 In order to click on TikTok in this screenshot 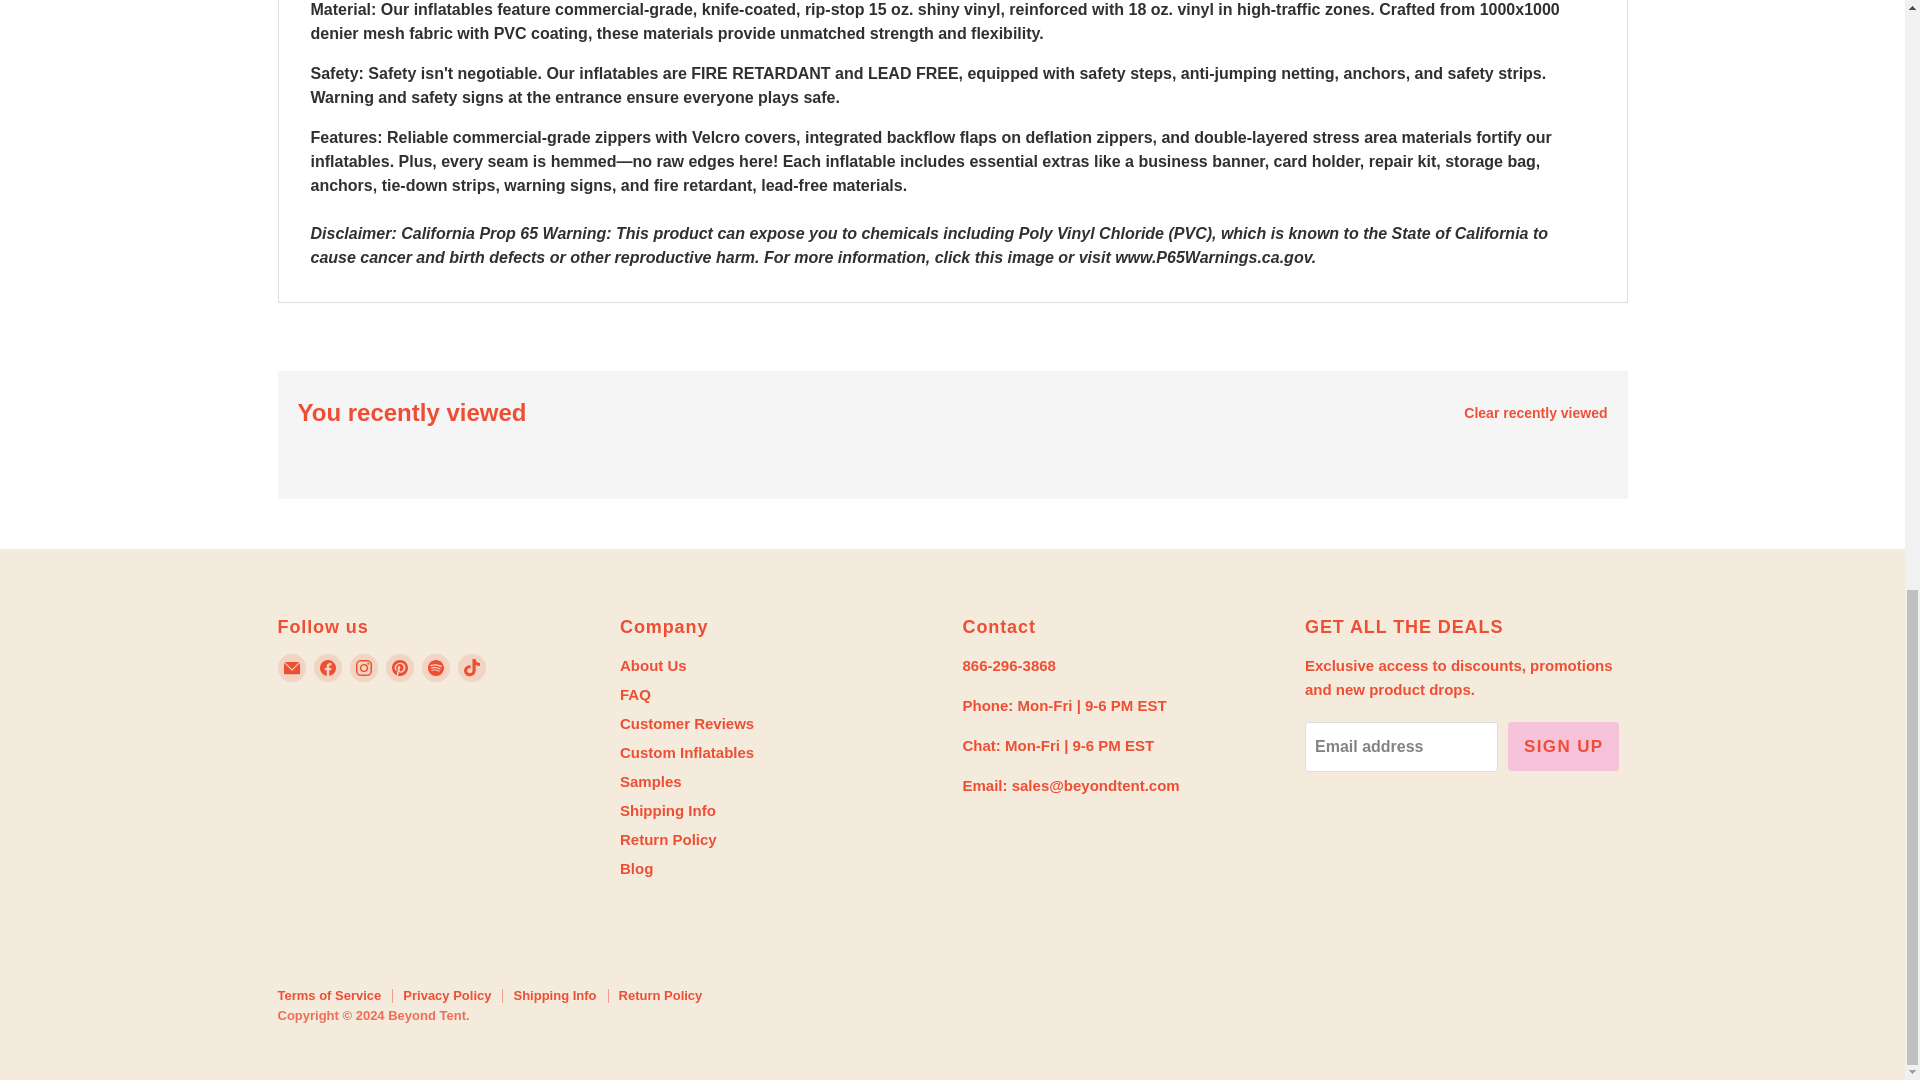, I will do `click(472, 667)`.